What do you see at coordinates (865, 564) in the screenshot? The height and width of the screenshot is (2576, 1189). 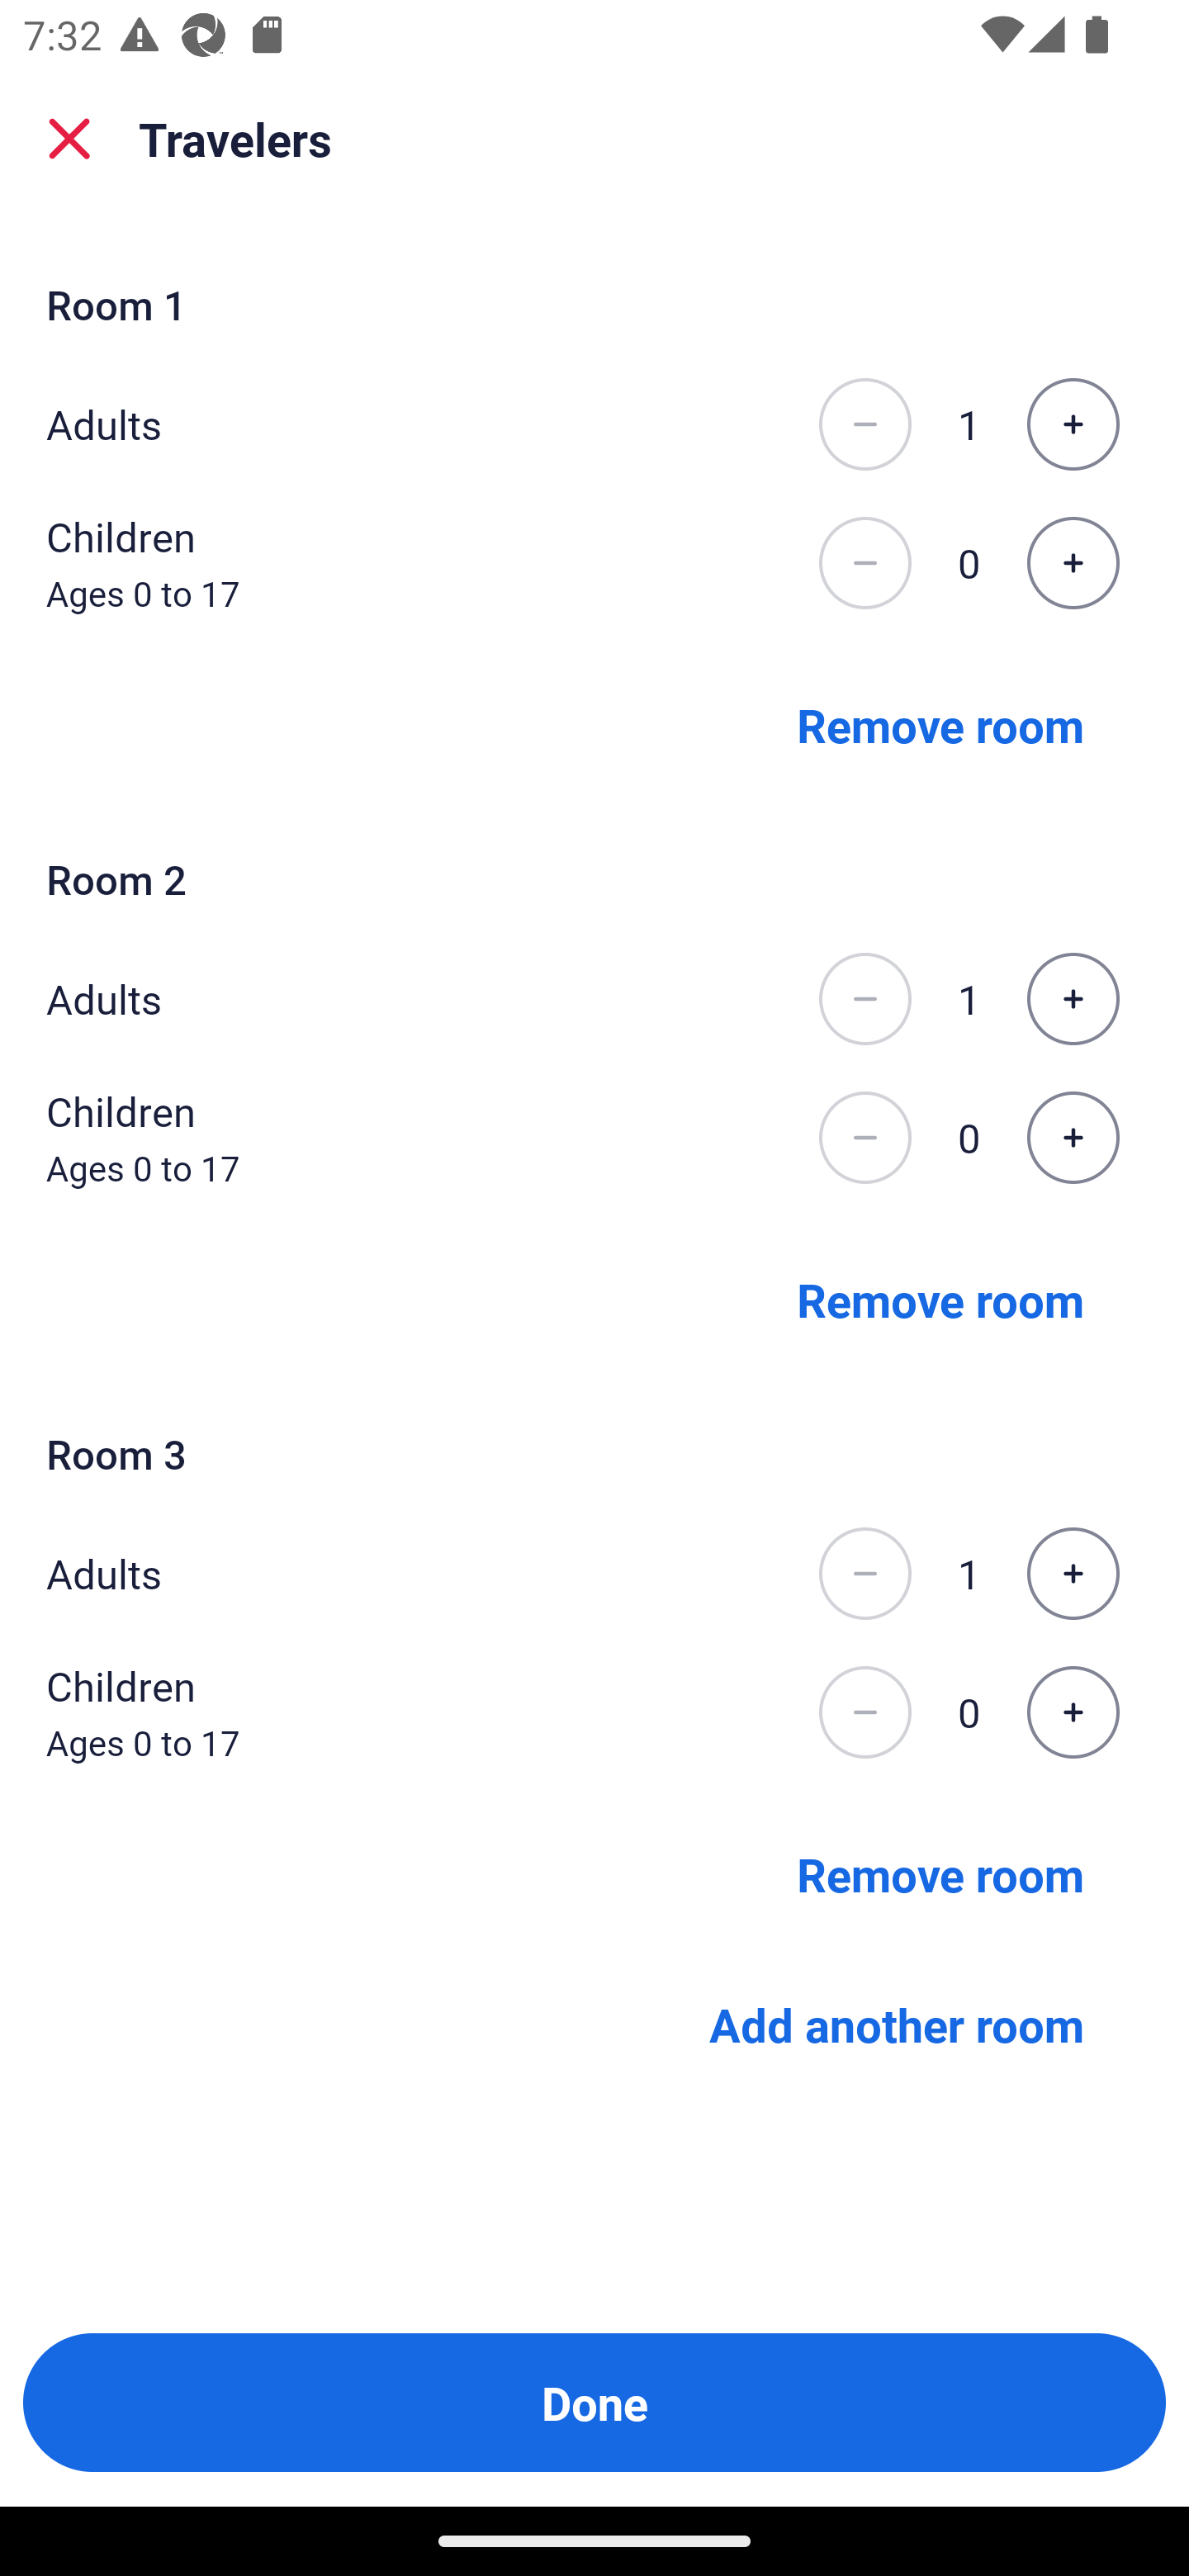 I see `Decrease the number of children` at bounding box center [865, 564].